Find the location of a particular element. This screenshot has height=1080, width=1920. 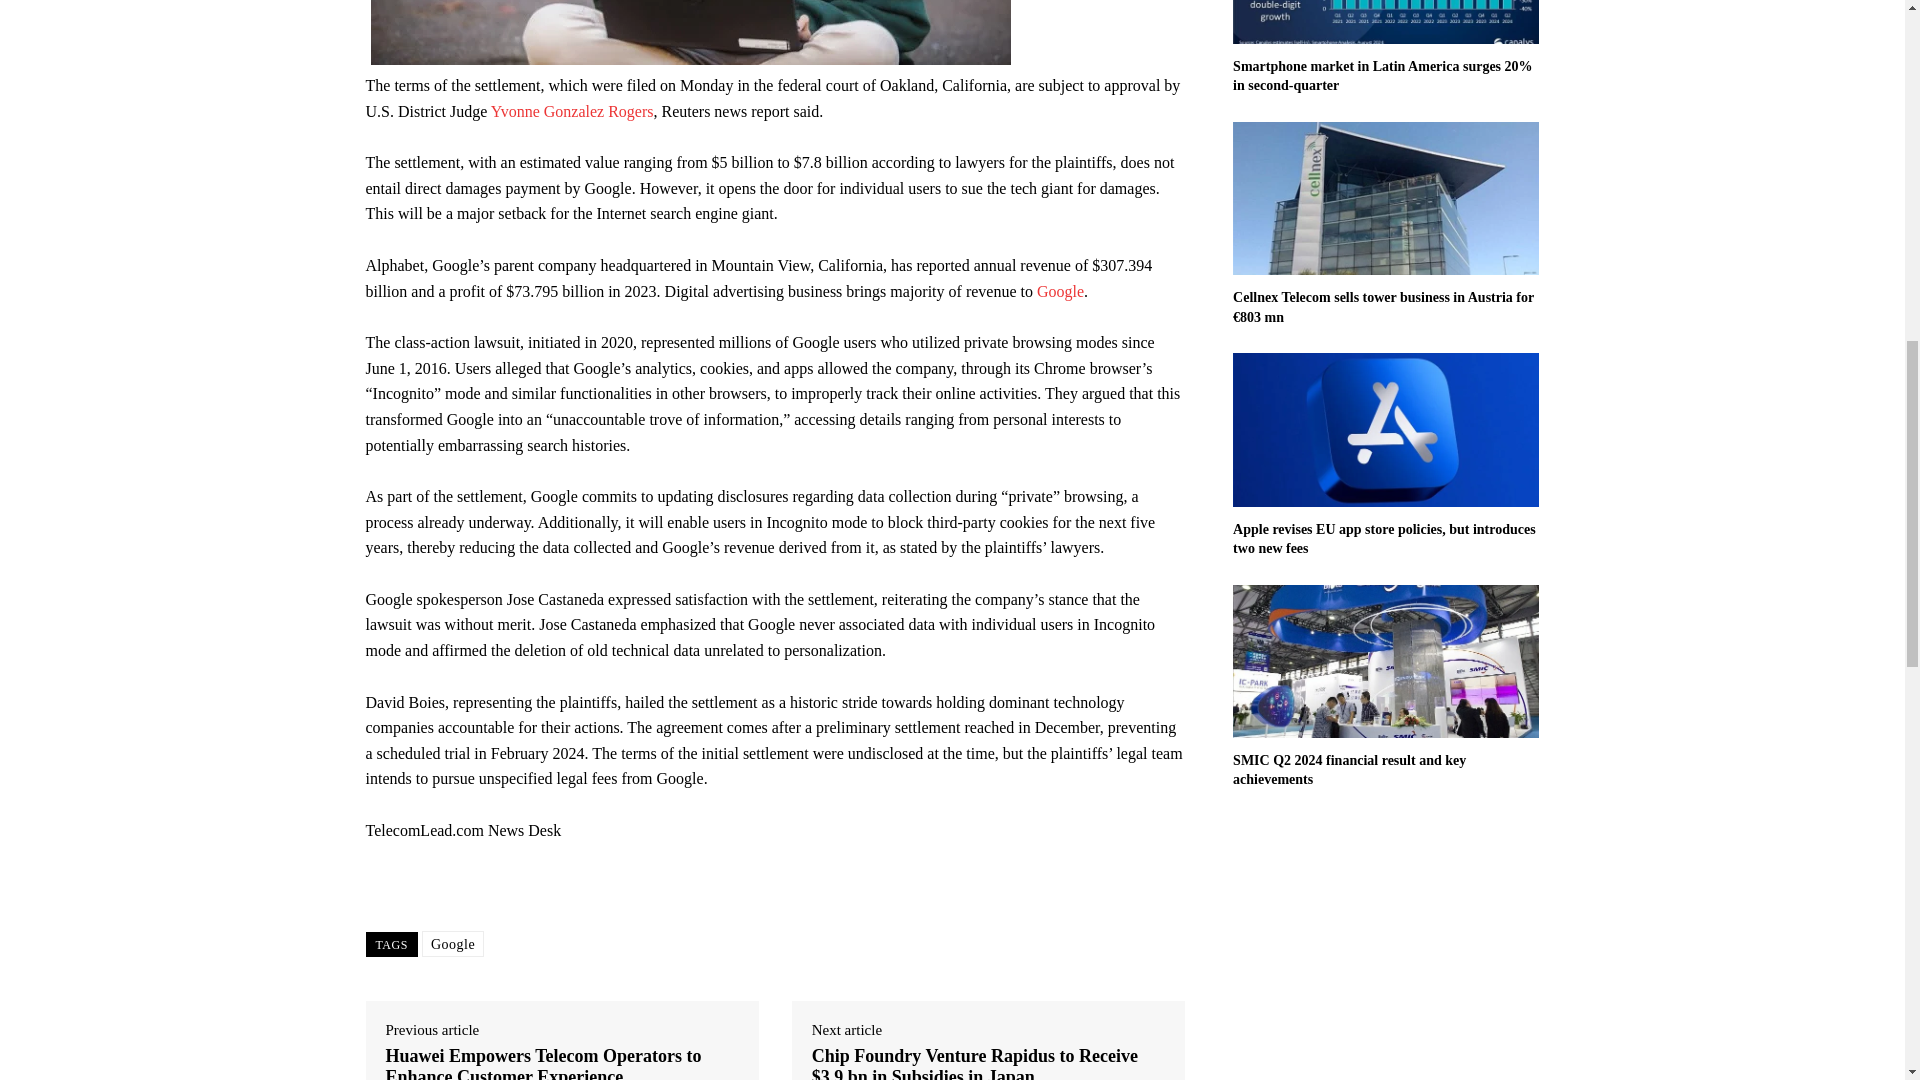

Google is located at coordinates (452, 943).